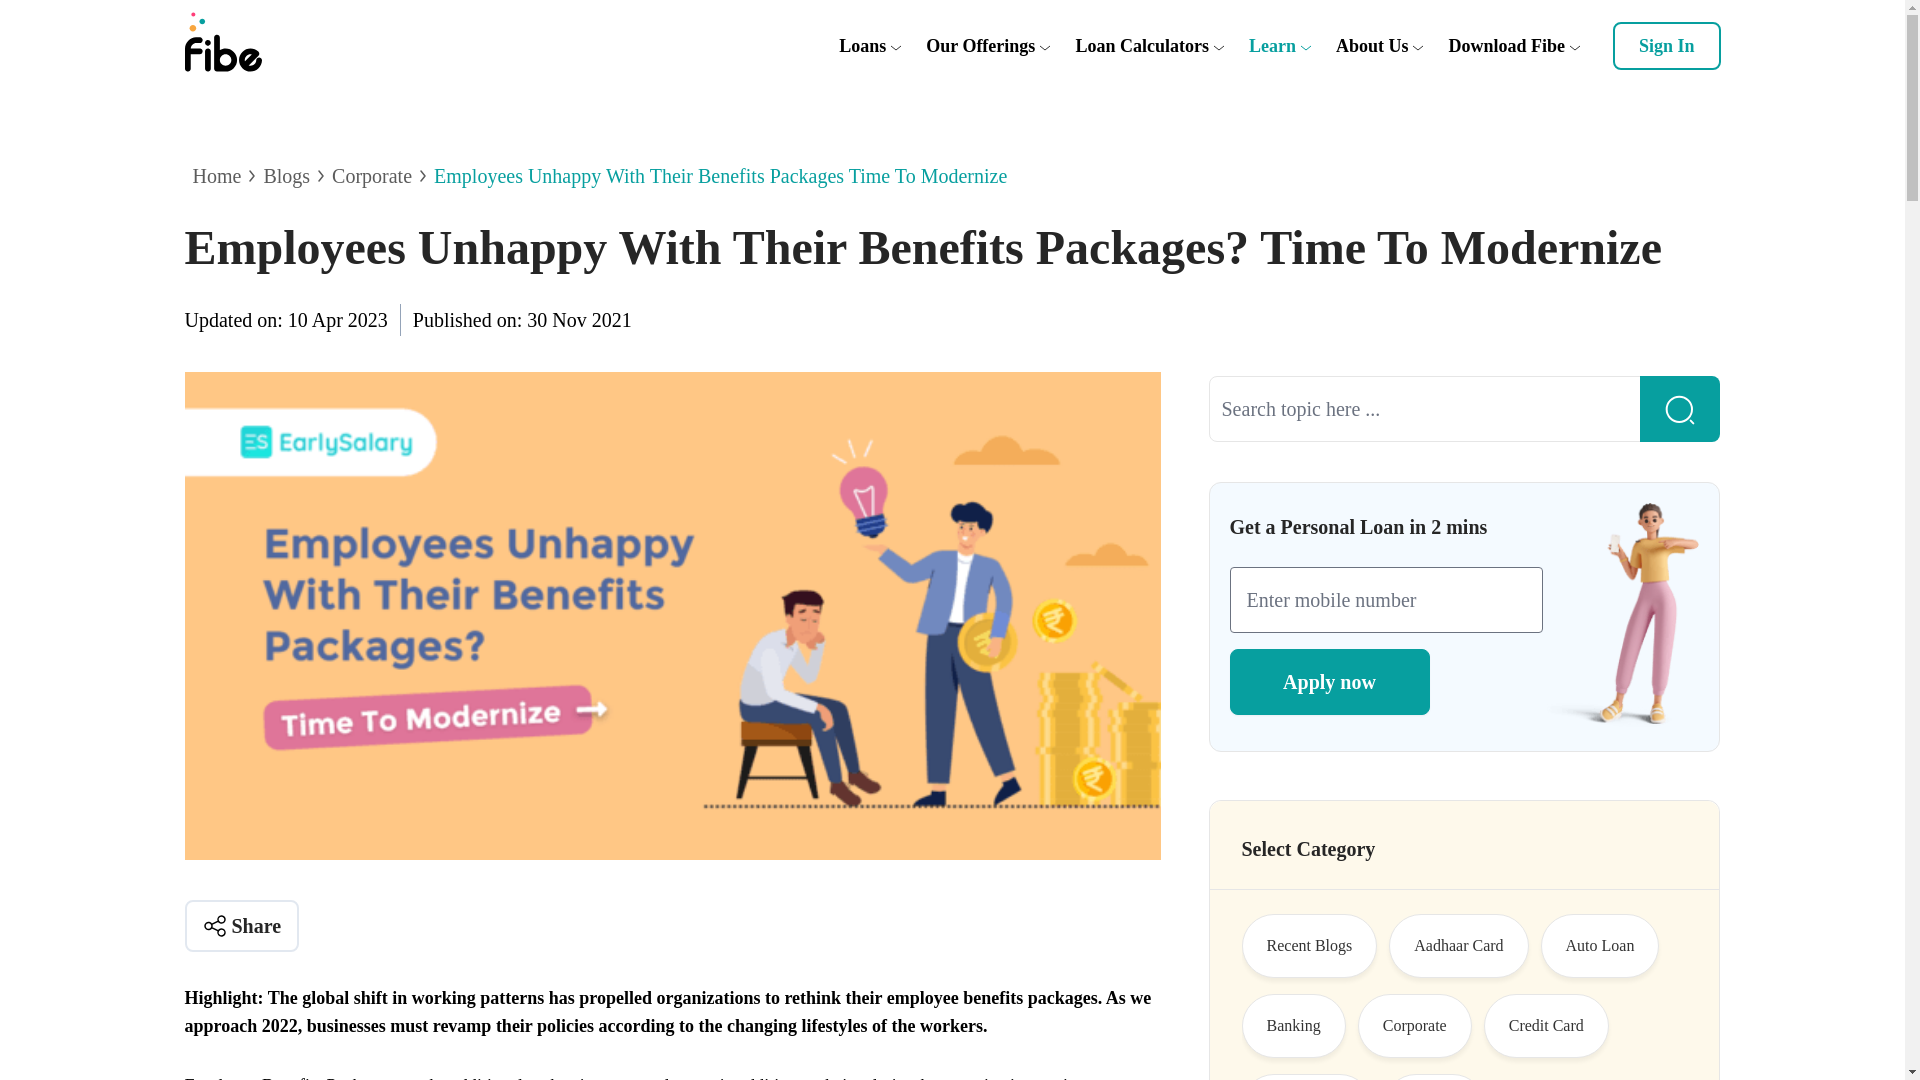 The height and width of the screenshot is (1080, 1920). I want to click on Loan Calculators, so click(1142, 46).